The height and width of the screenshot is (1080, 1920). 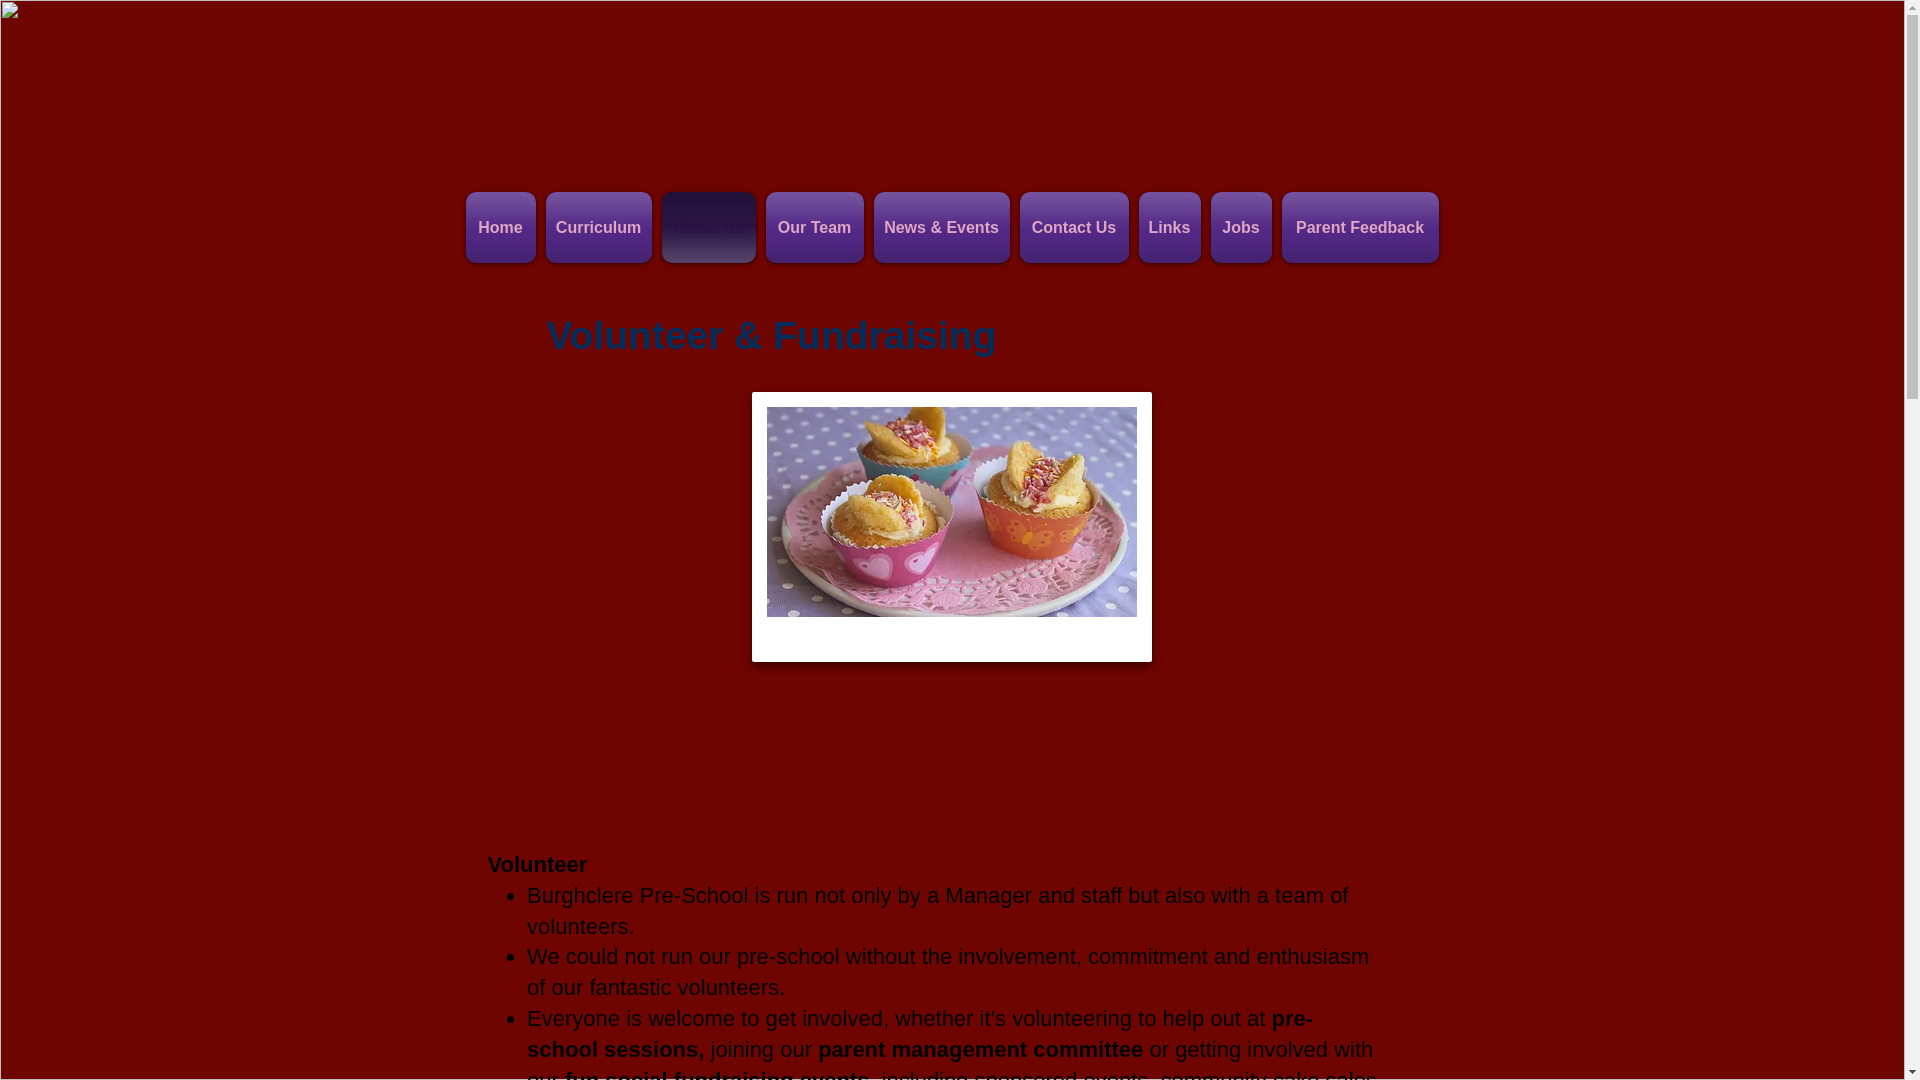 I want to click on About Us, so click(x=708, y=228).